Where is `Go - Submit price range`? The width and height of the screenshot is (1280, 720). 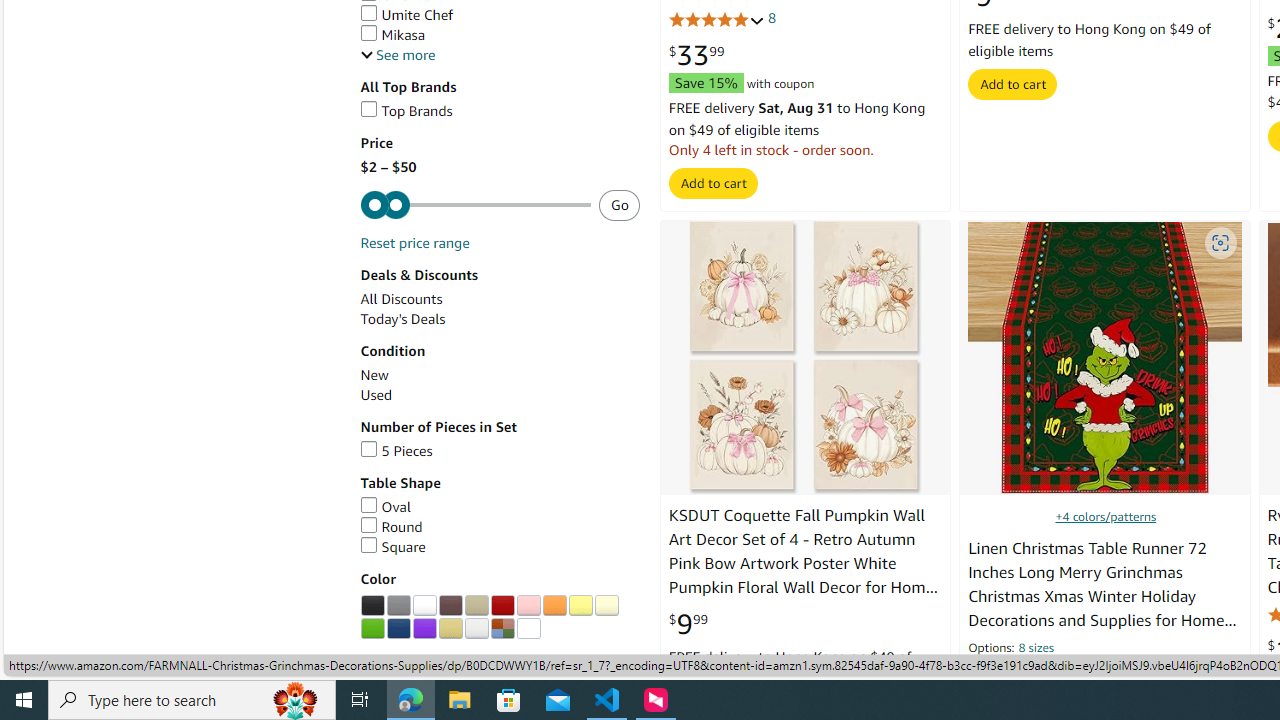
Go - Submit price range is located at coordinates (619, 205).